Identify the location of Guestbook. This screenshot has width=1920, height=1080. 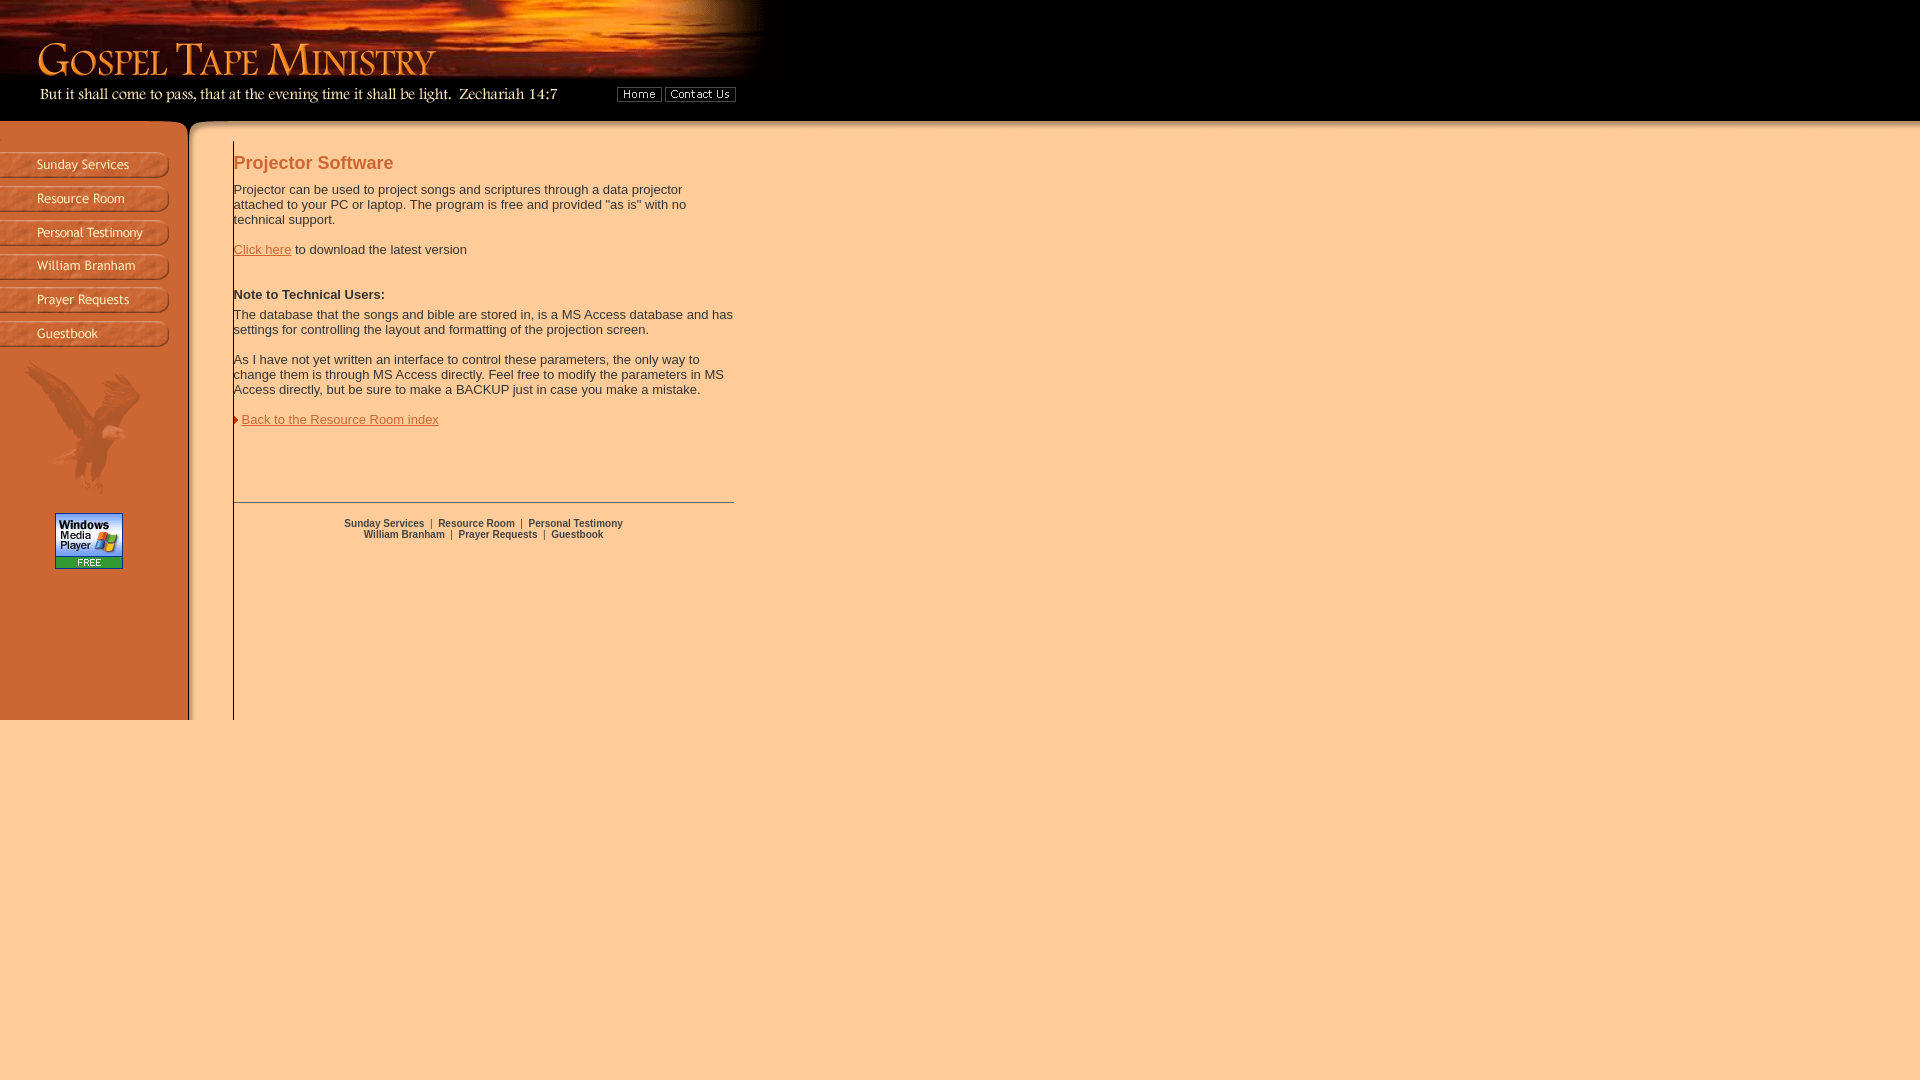
(576, 534).